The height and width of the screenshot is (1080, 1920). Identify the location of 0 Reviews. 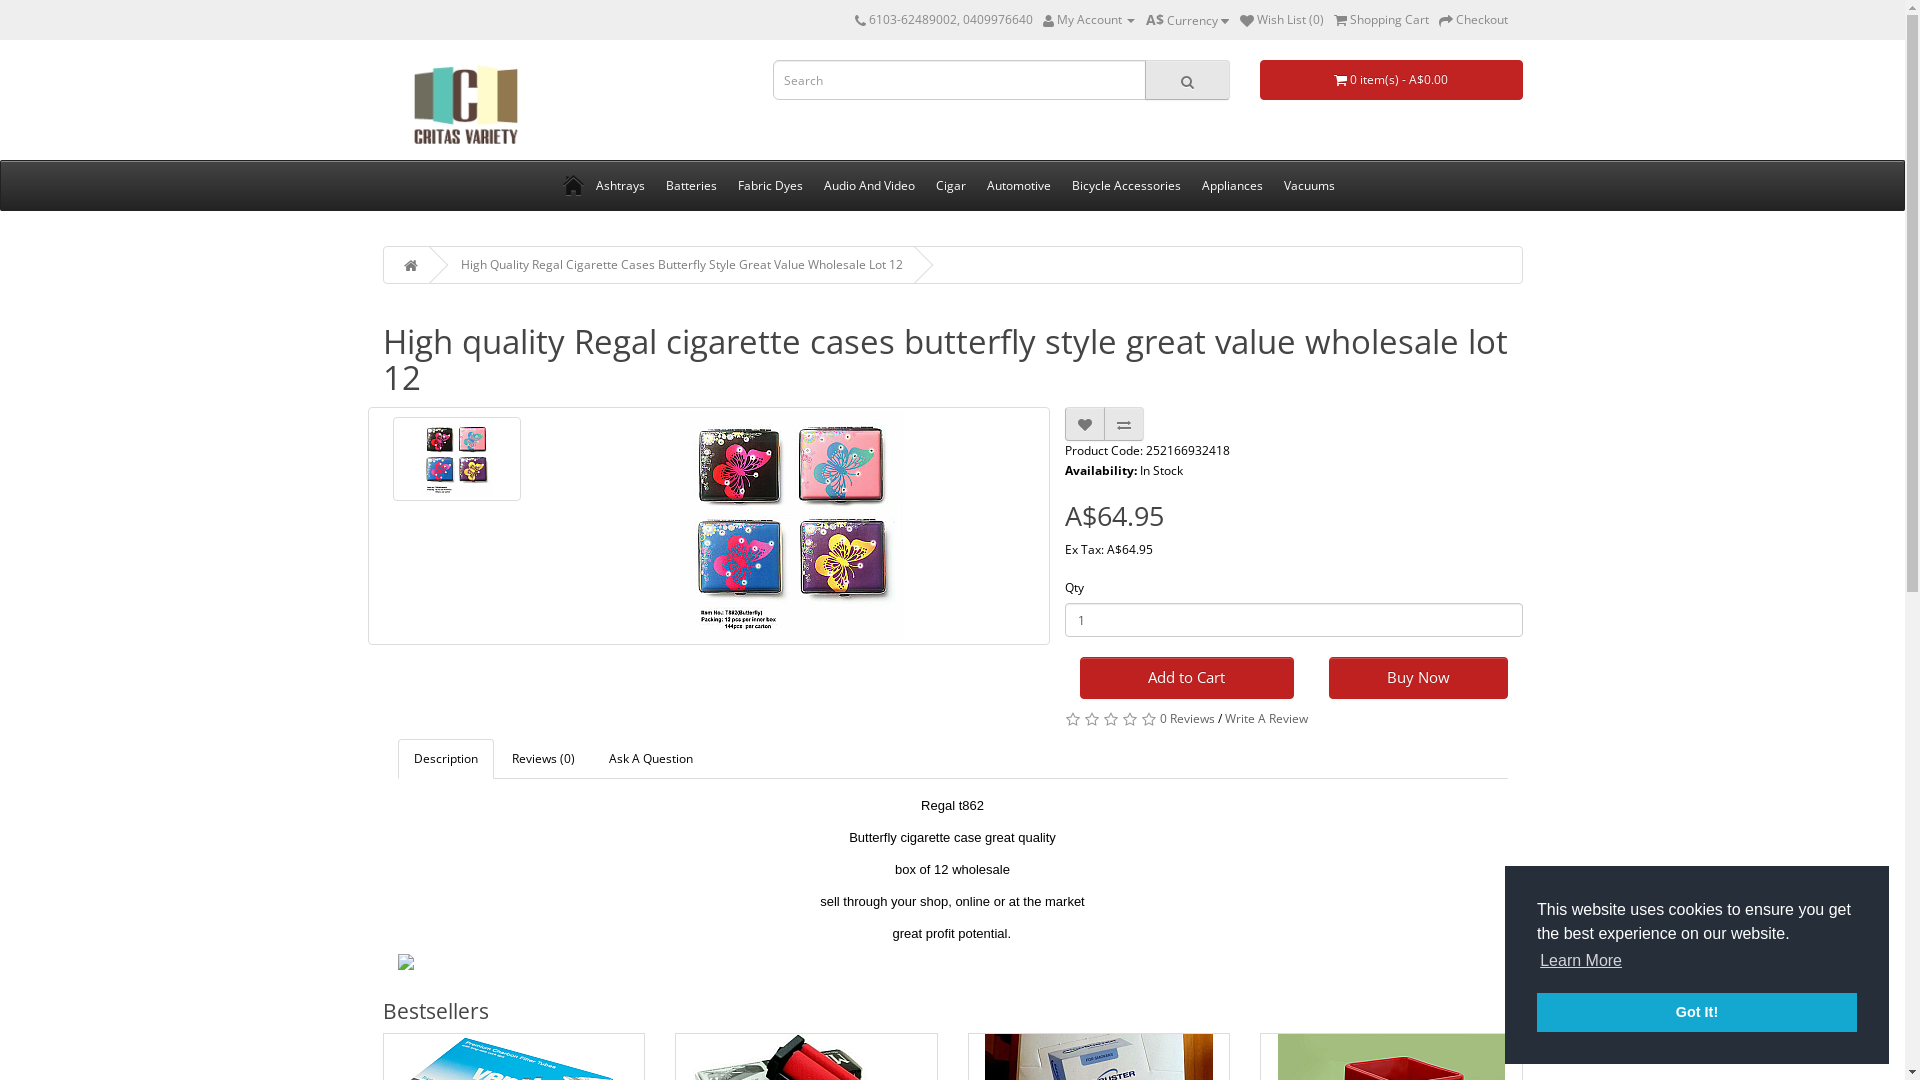
(1188, 718).